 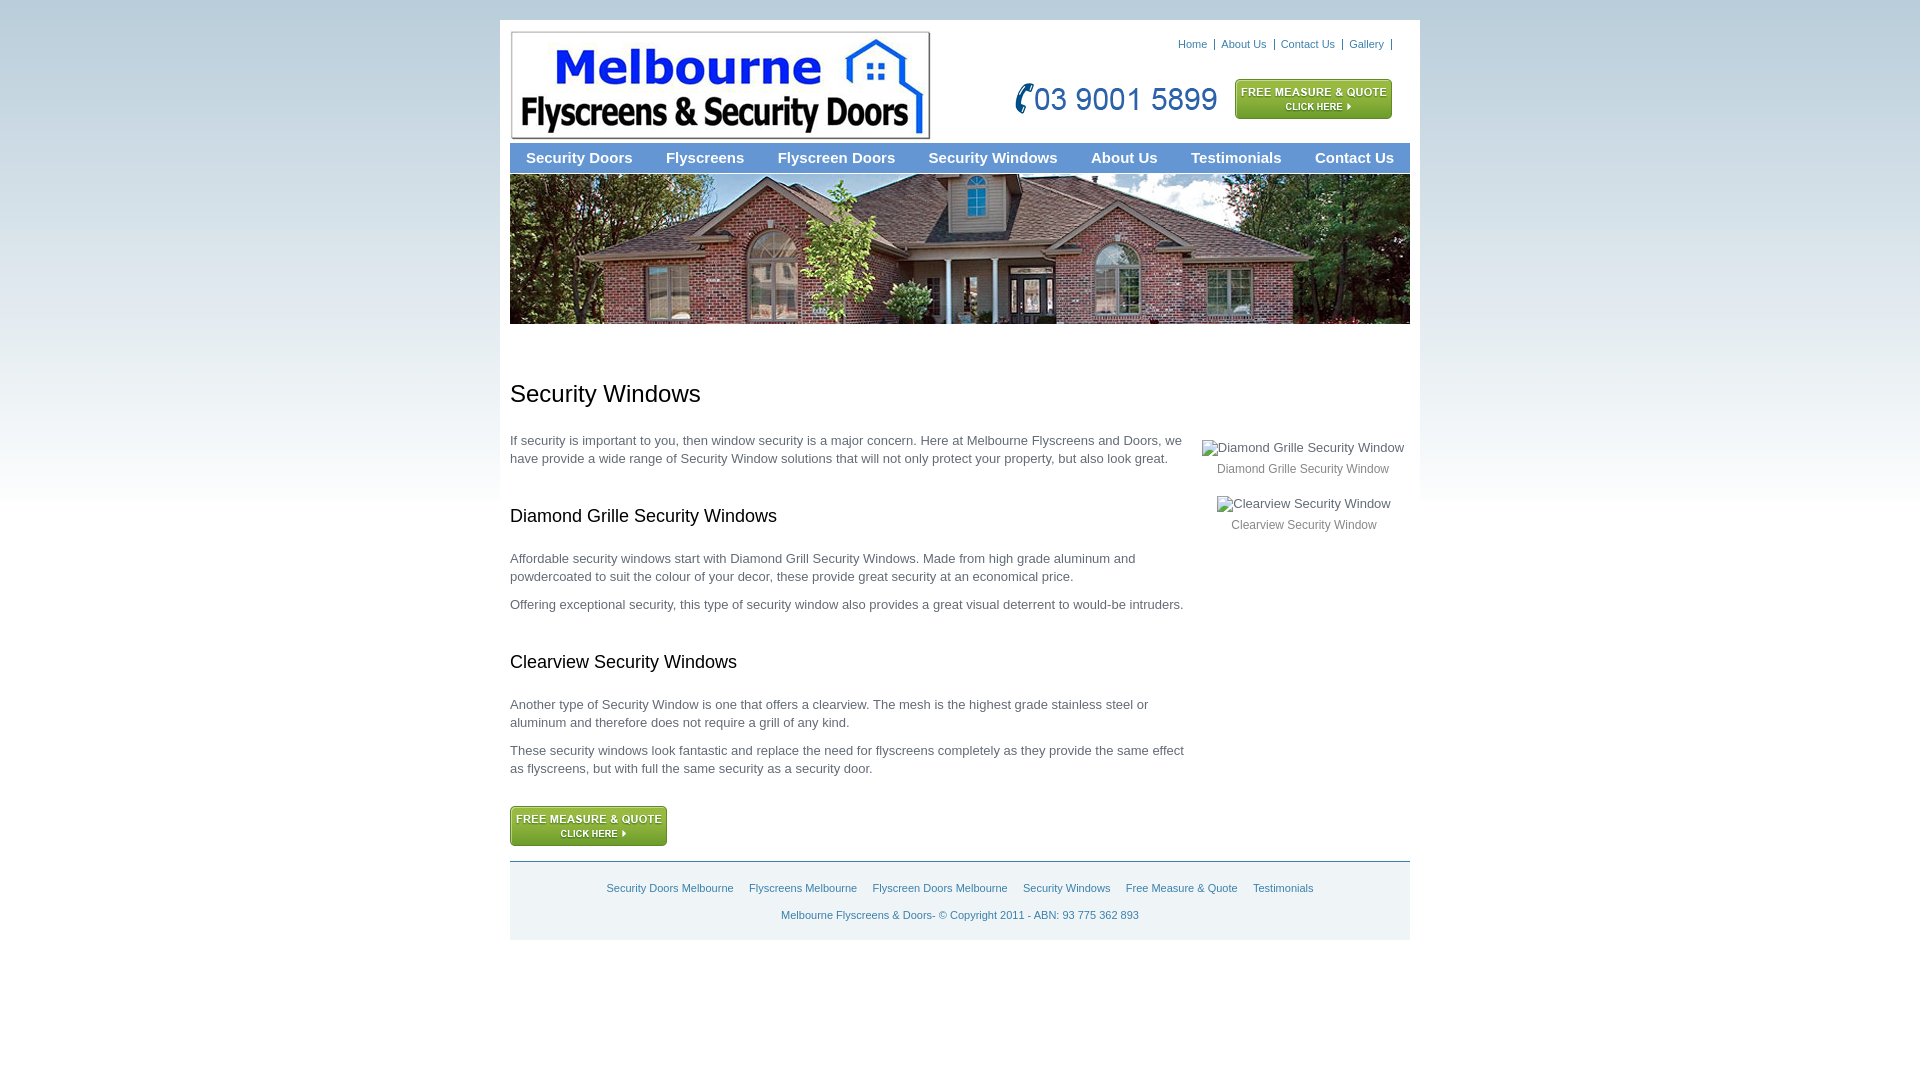 What do you see at coordinates (1304, 504) in the screenshot?
I see `secwindow02` at bounding box center [1304, 504].